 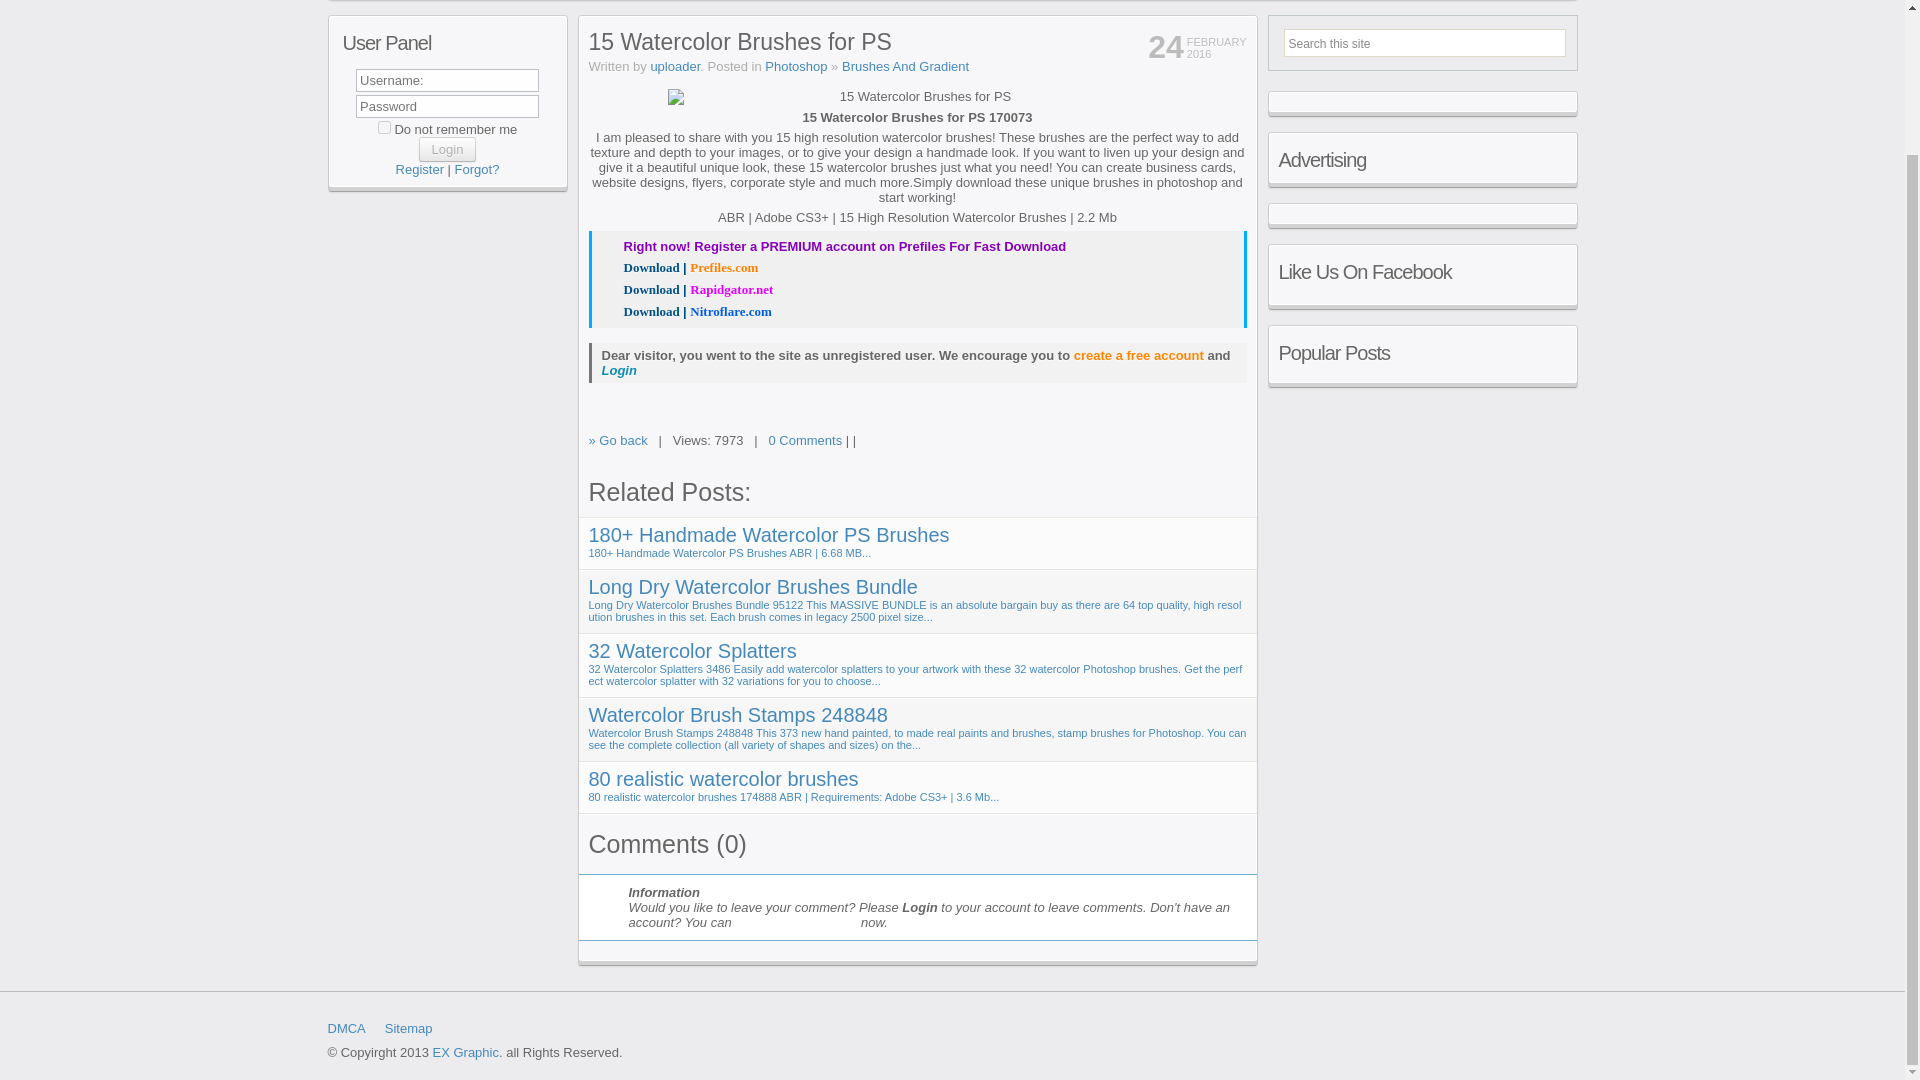 What do you see at coordinates (680, 268) in the screenshot?
I see `15 Watercolor Brushes for PS` at bounding box center [680, 268].